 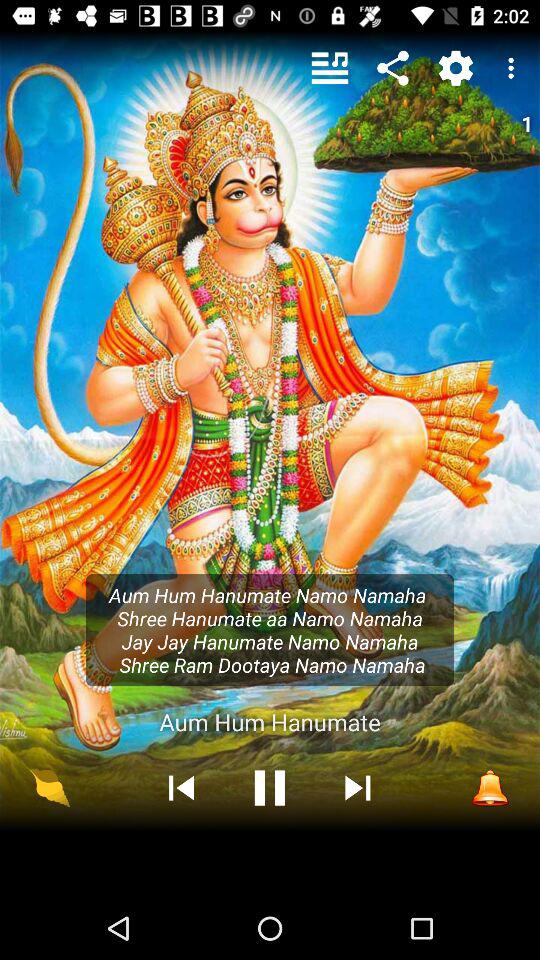 What do you see at coordinates (358, 788) in the screenshot?
I see `click on the play button beside the bell icon` at bounding box center [358, 788].